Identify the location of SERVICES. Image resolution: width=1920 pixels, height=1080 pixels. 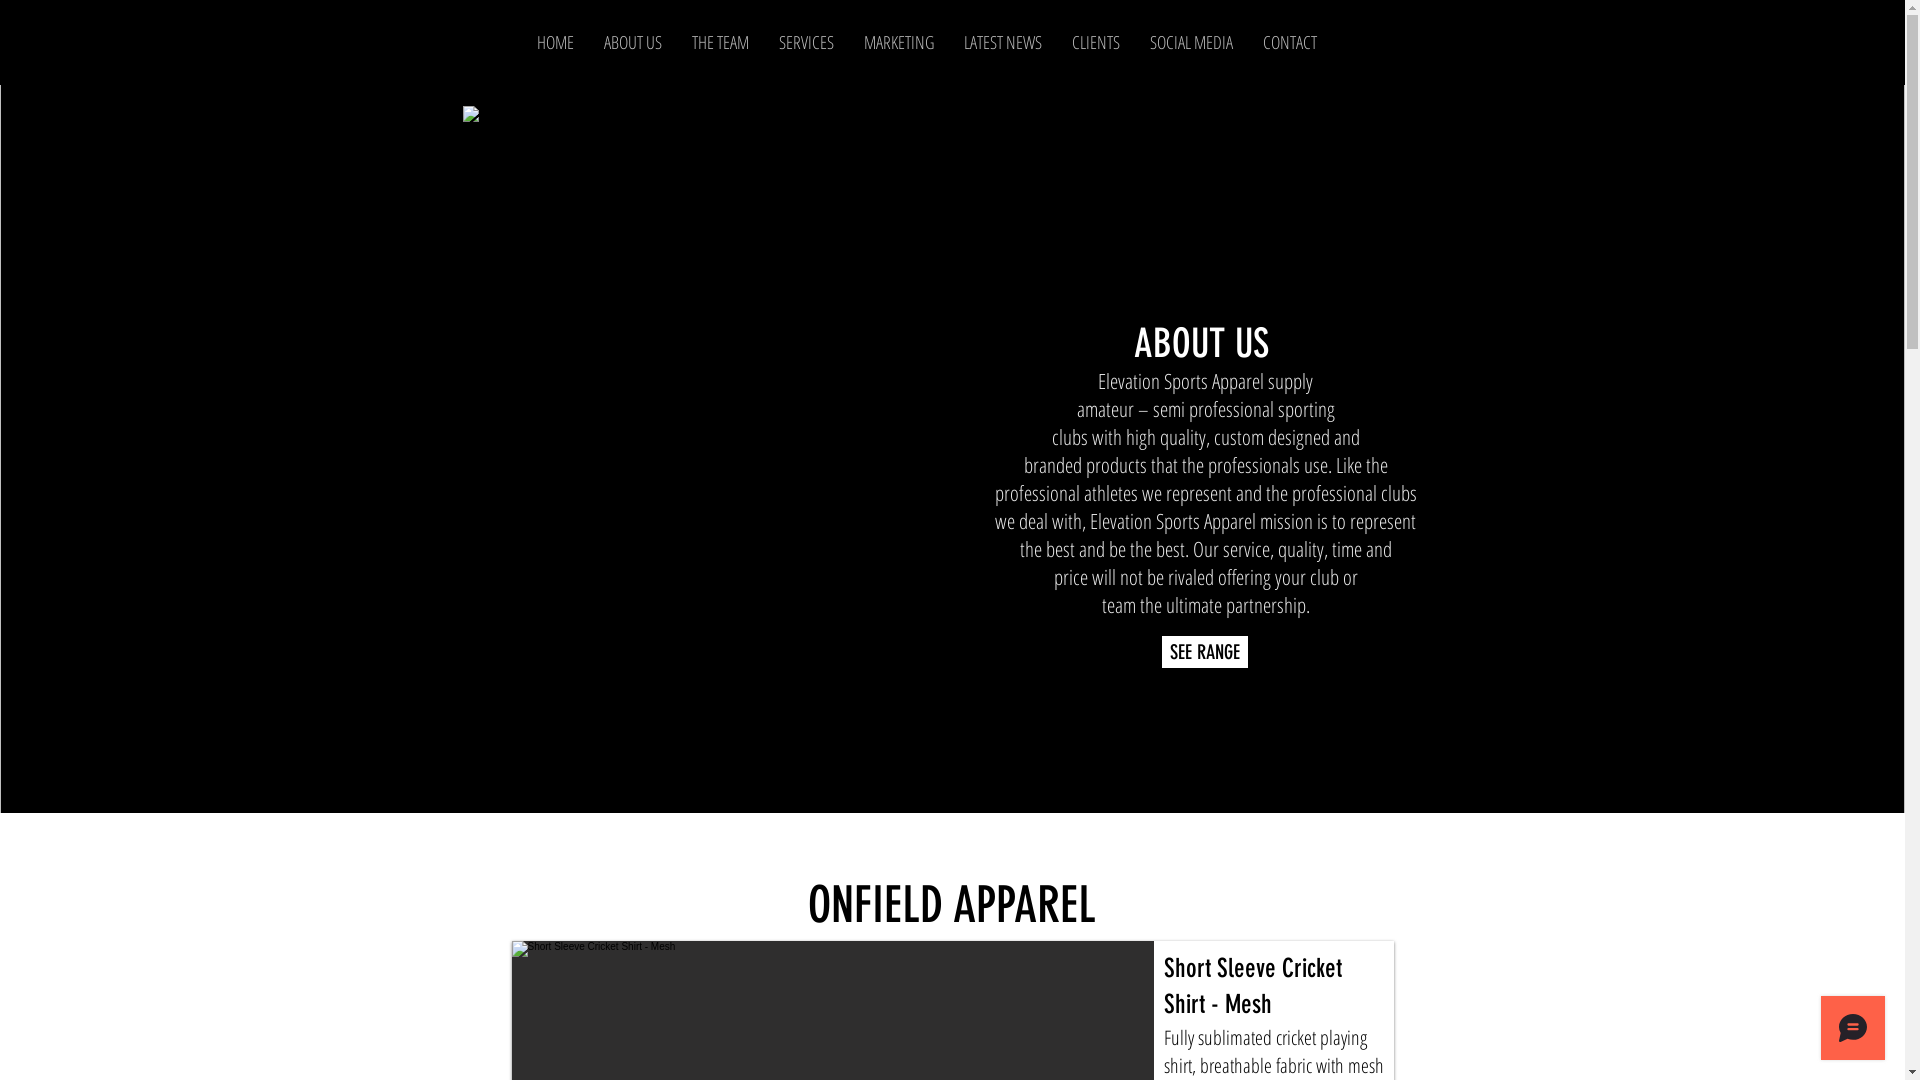
(806, 42).